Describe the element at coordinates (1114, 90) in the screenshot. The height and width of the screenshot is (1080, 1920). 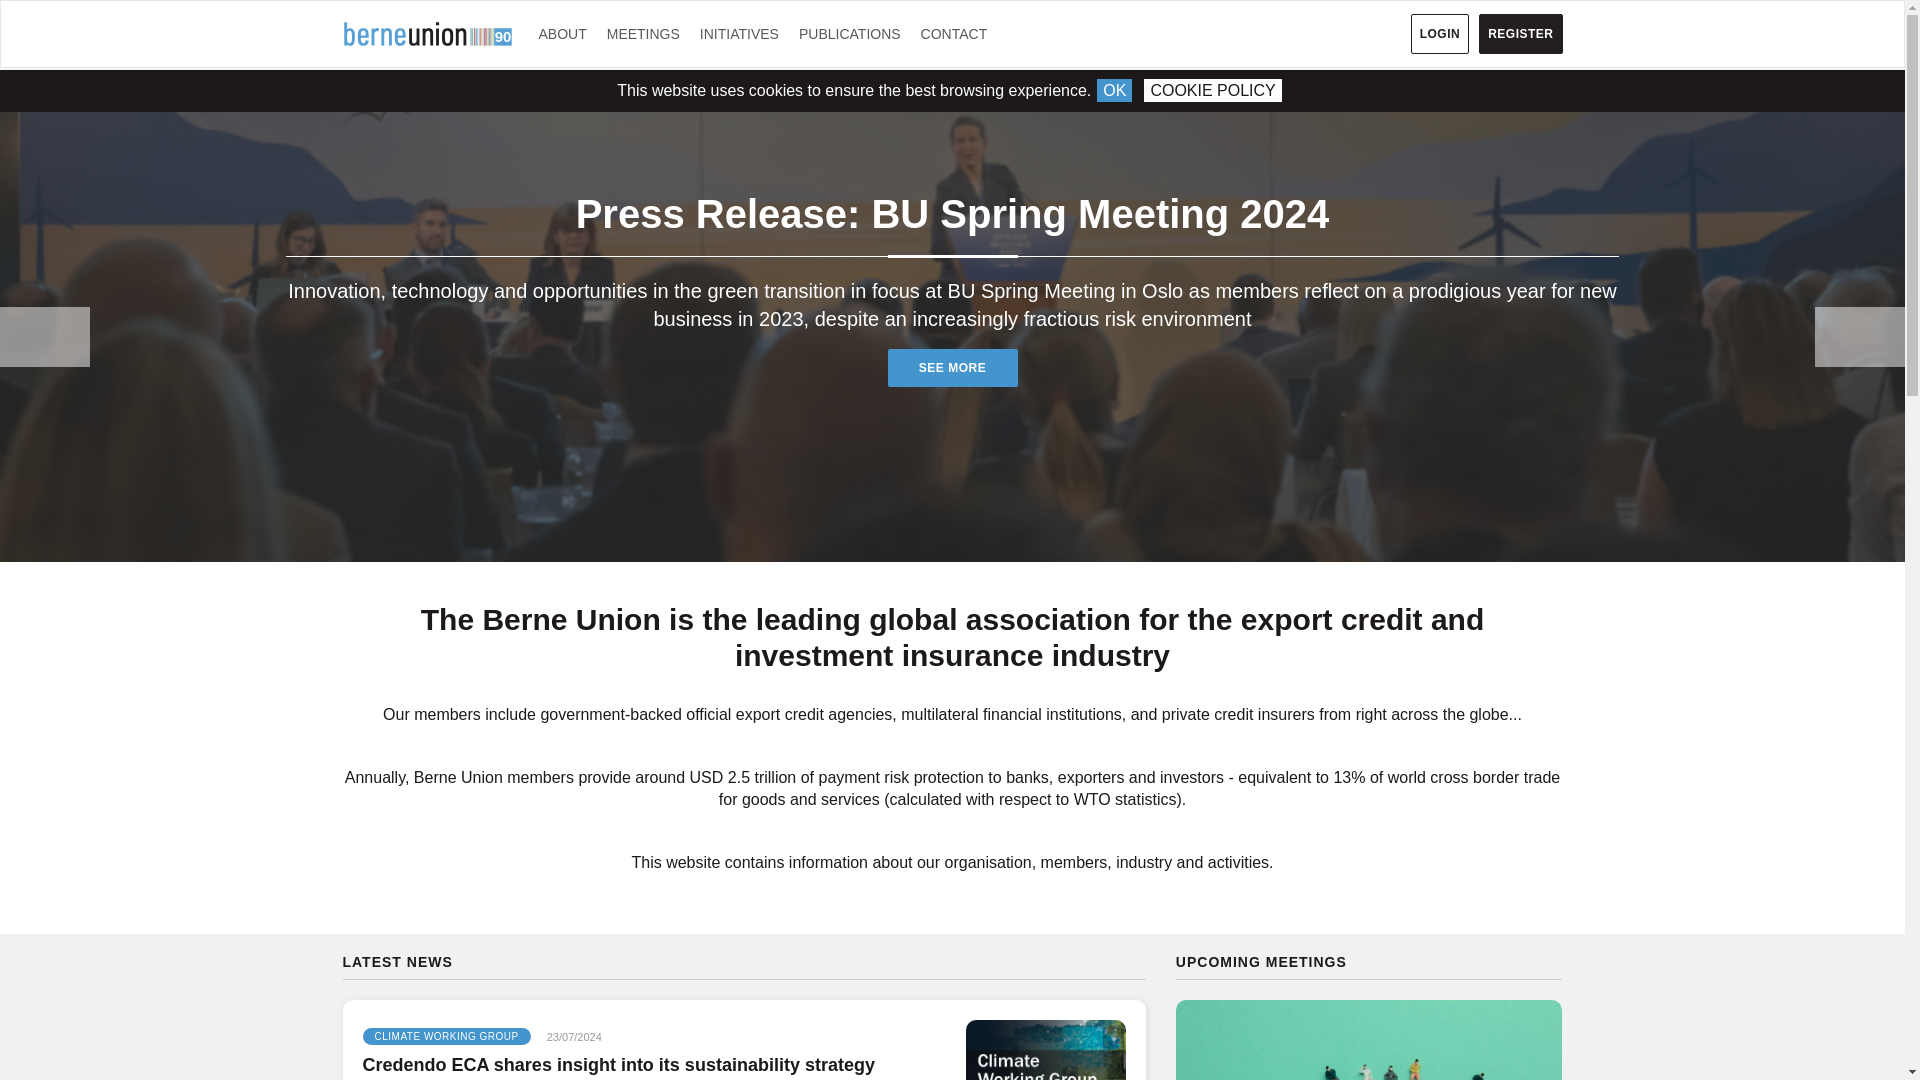
I see `OK` at that location.